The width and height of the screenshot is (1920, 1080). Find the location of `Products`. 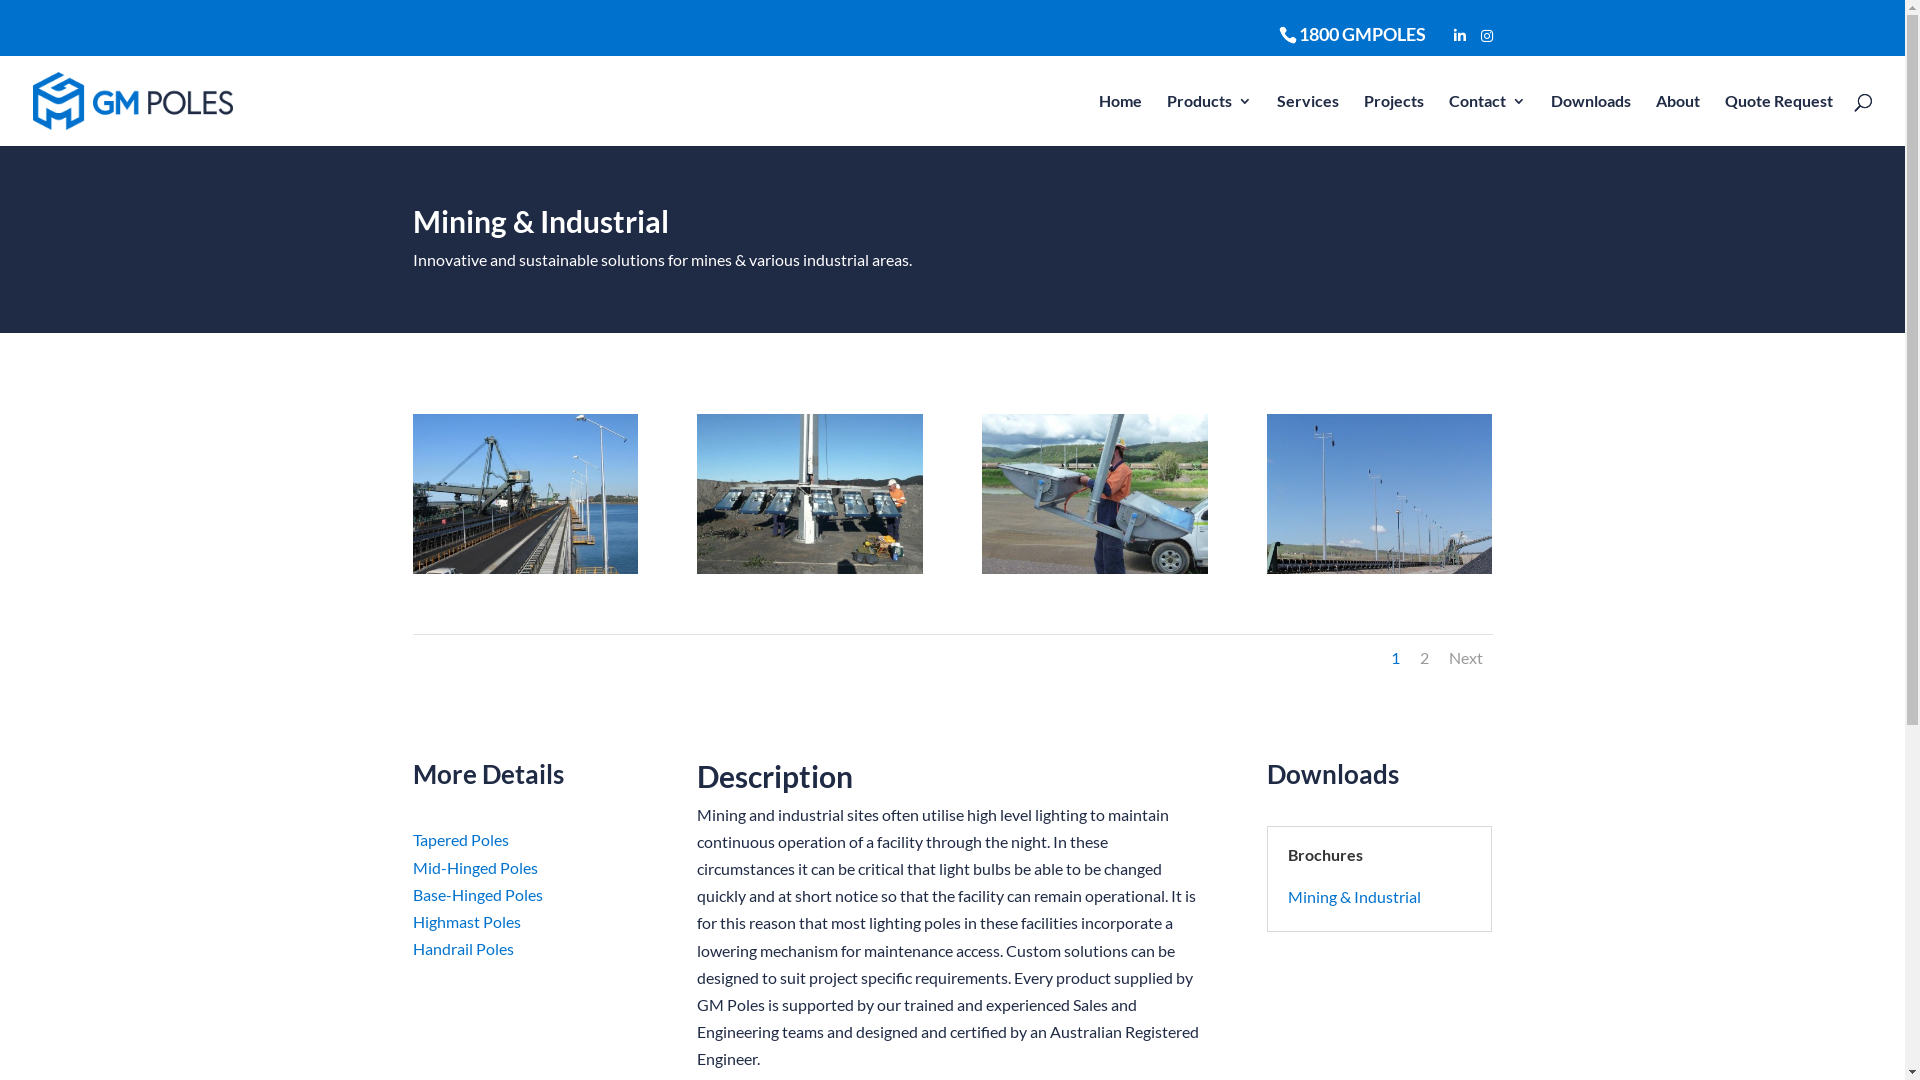

Products is located at coordinates (1210, 120).